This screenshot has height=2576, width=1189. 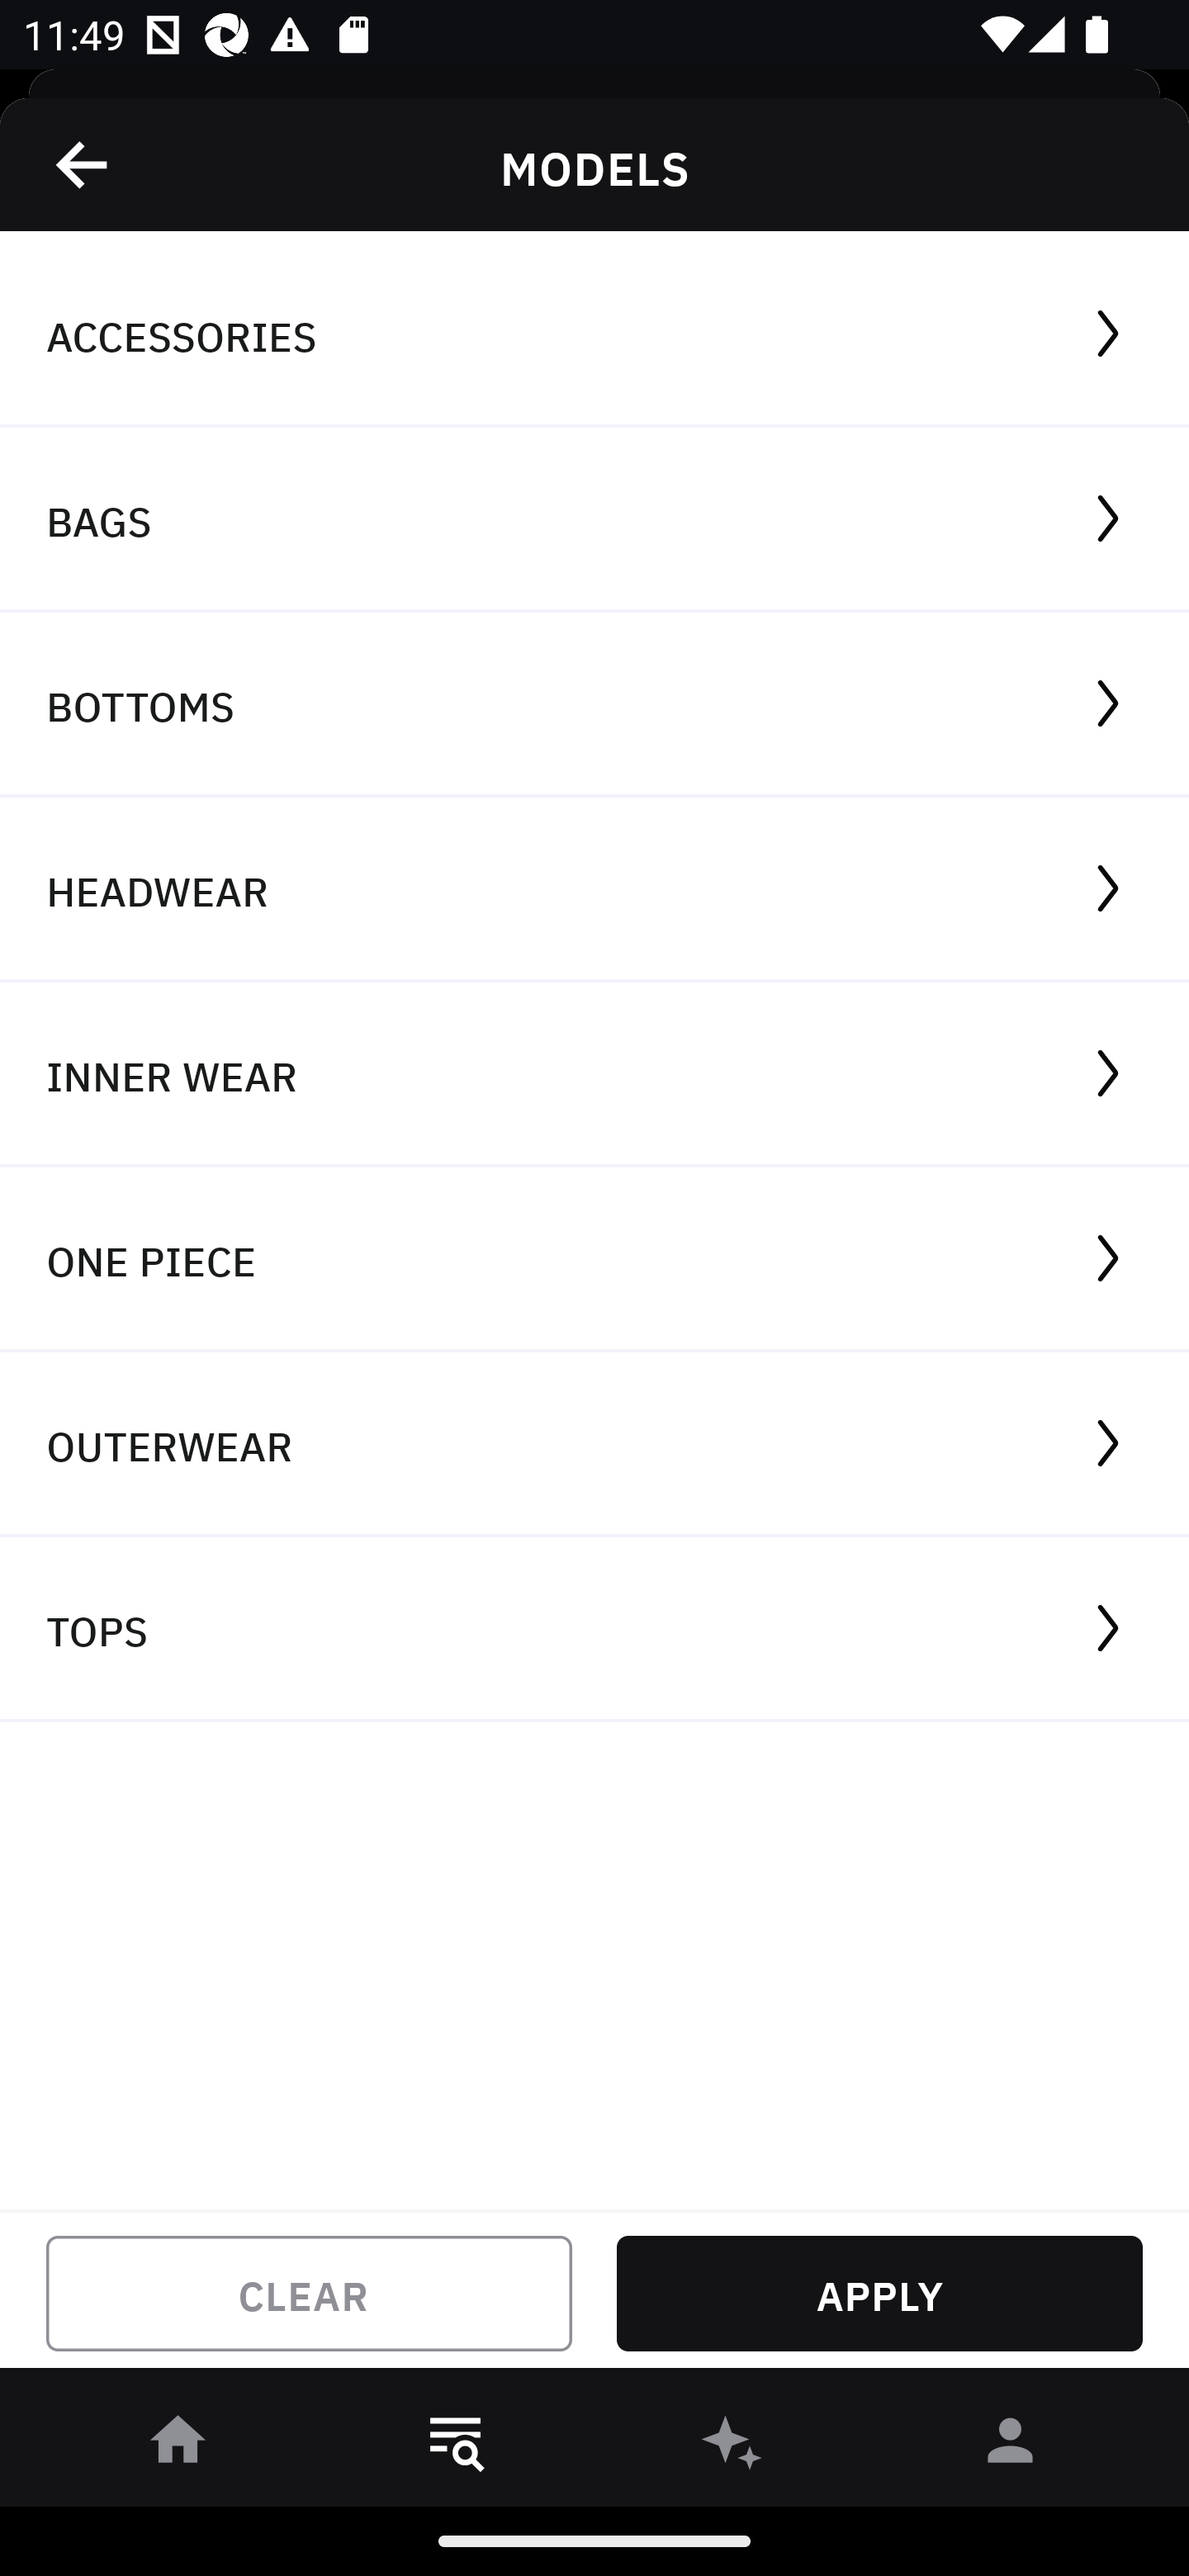 I want to click on 󰫢, so click(x=733, y=2446).